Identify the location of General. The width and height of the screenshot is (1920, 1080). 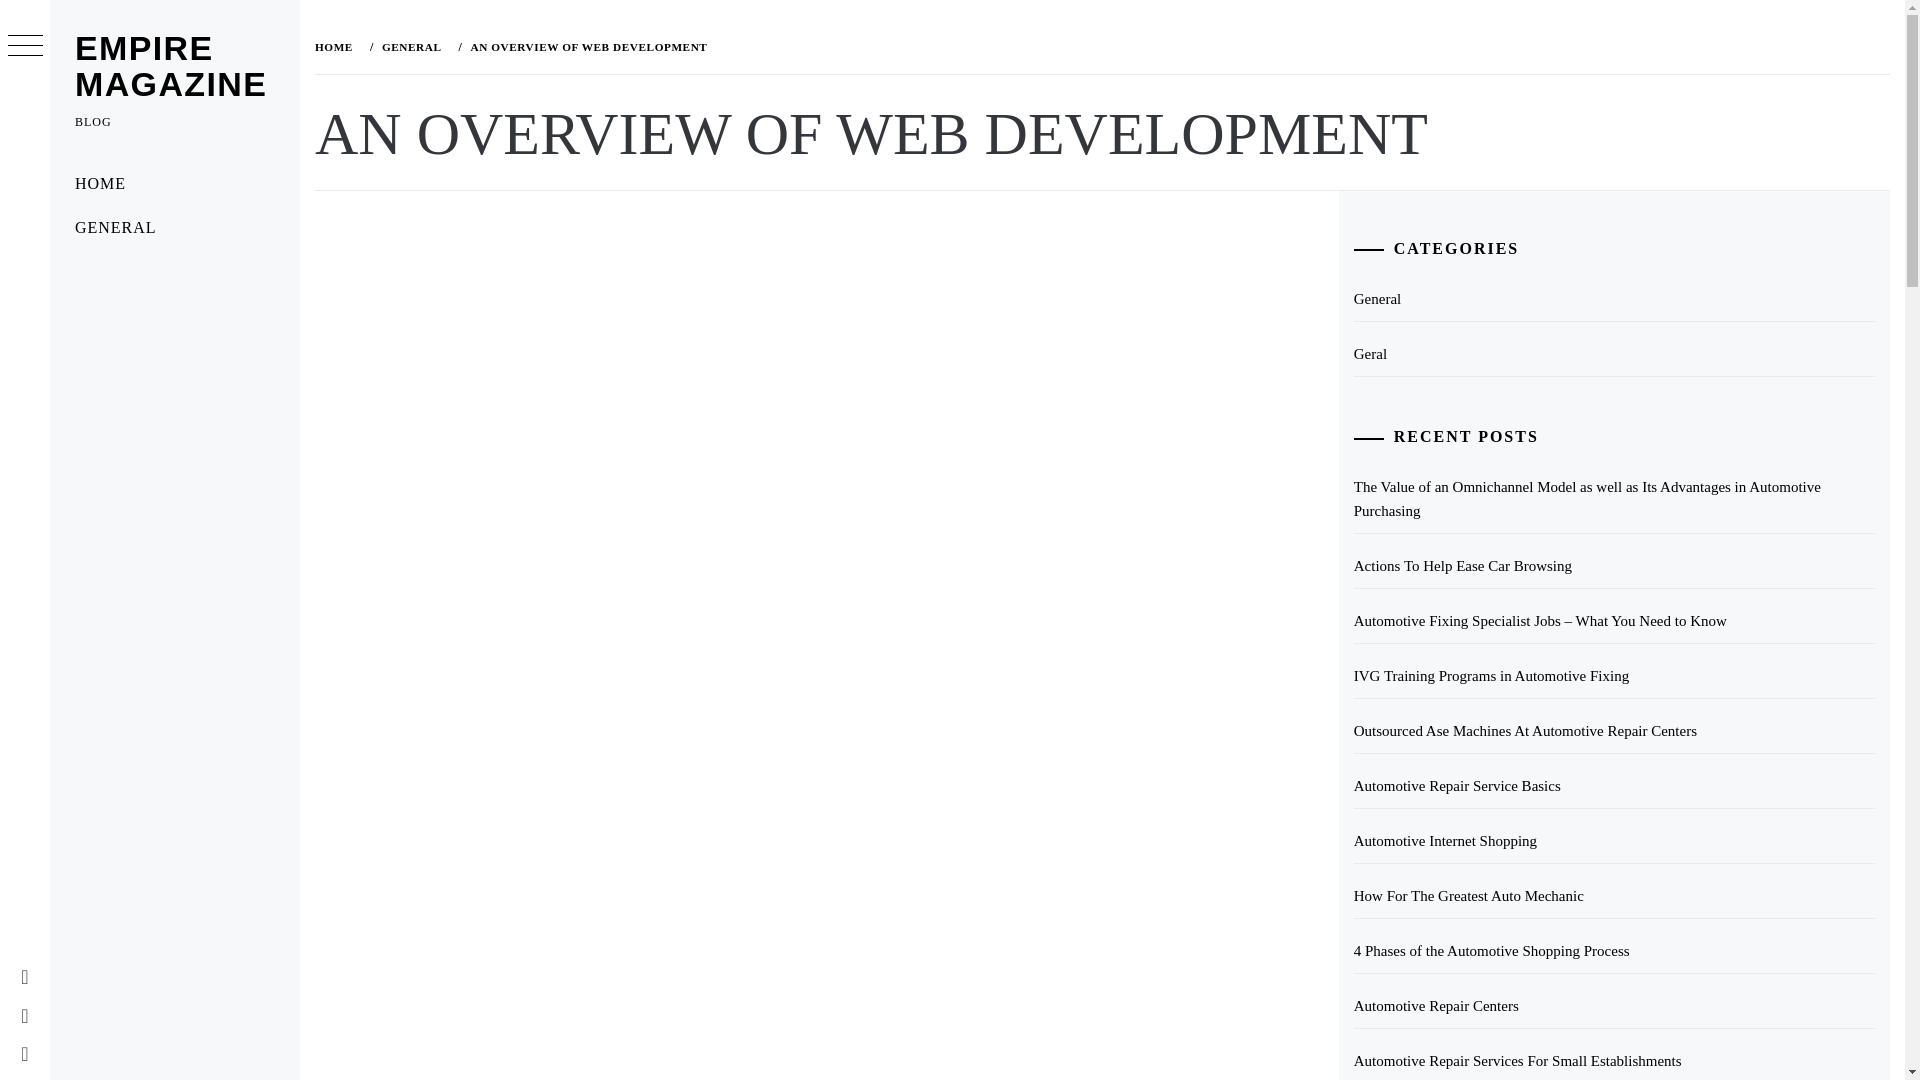
(1614, 298).